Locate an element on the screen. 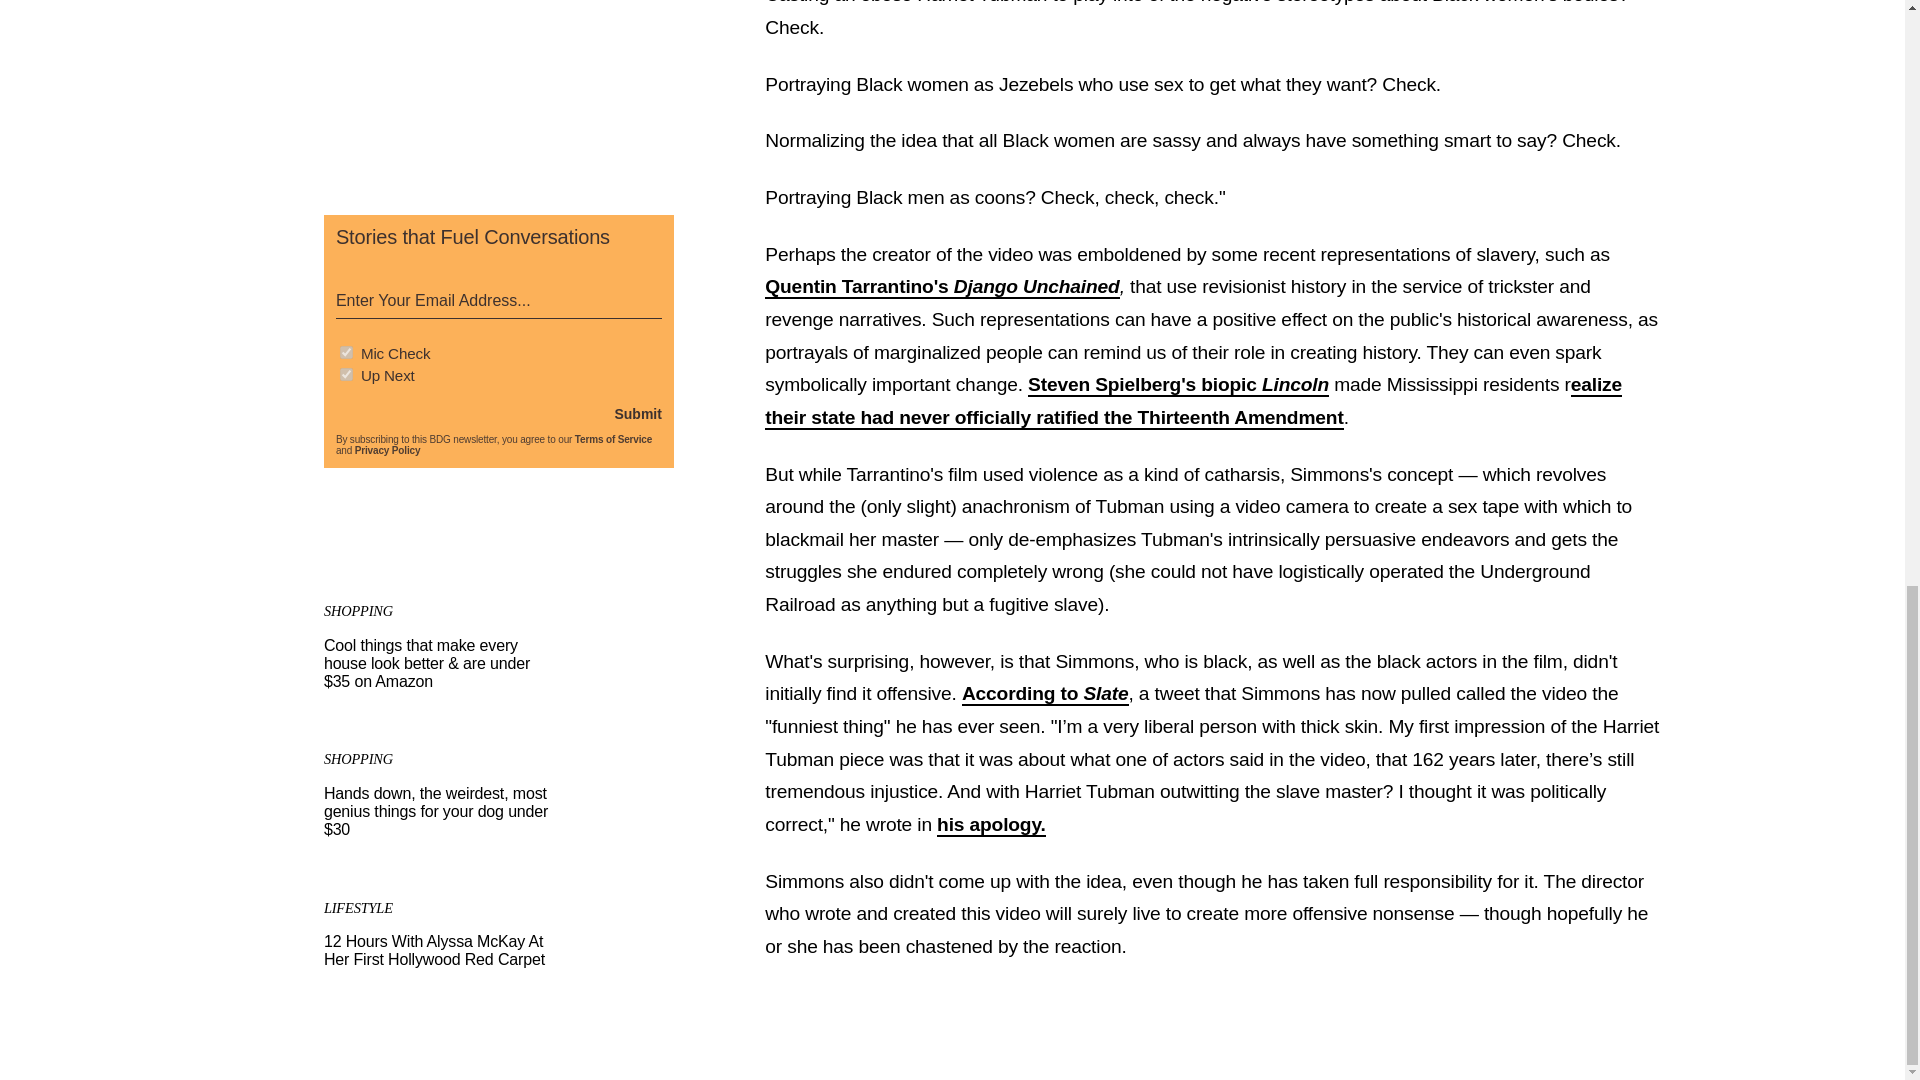 The width and height of the screenshot is (1920, 1080). Slate is located at coordinates (1105, 694).